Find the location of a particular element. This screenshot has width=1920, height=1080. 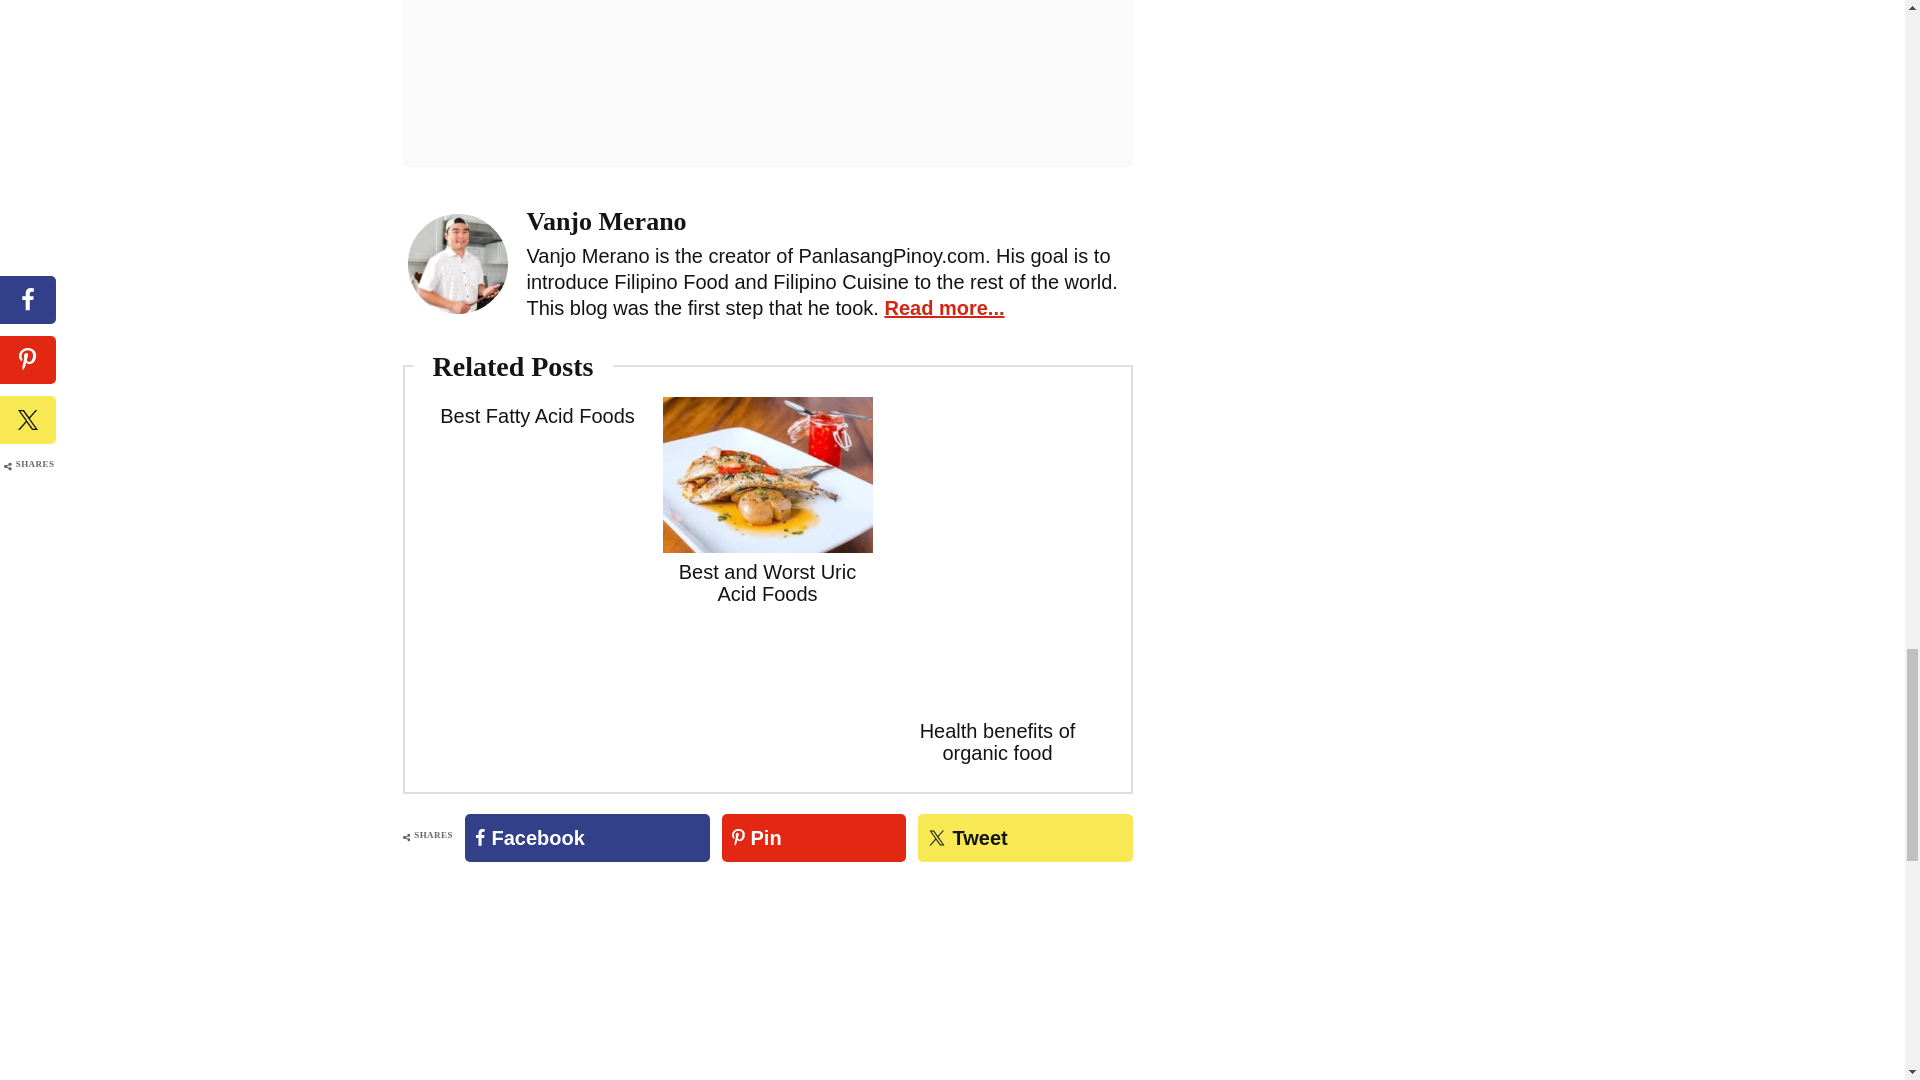

Share on Pinterest is located at coordinates (814, 838).